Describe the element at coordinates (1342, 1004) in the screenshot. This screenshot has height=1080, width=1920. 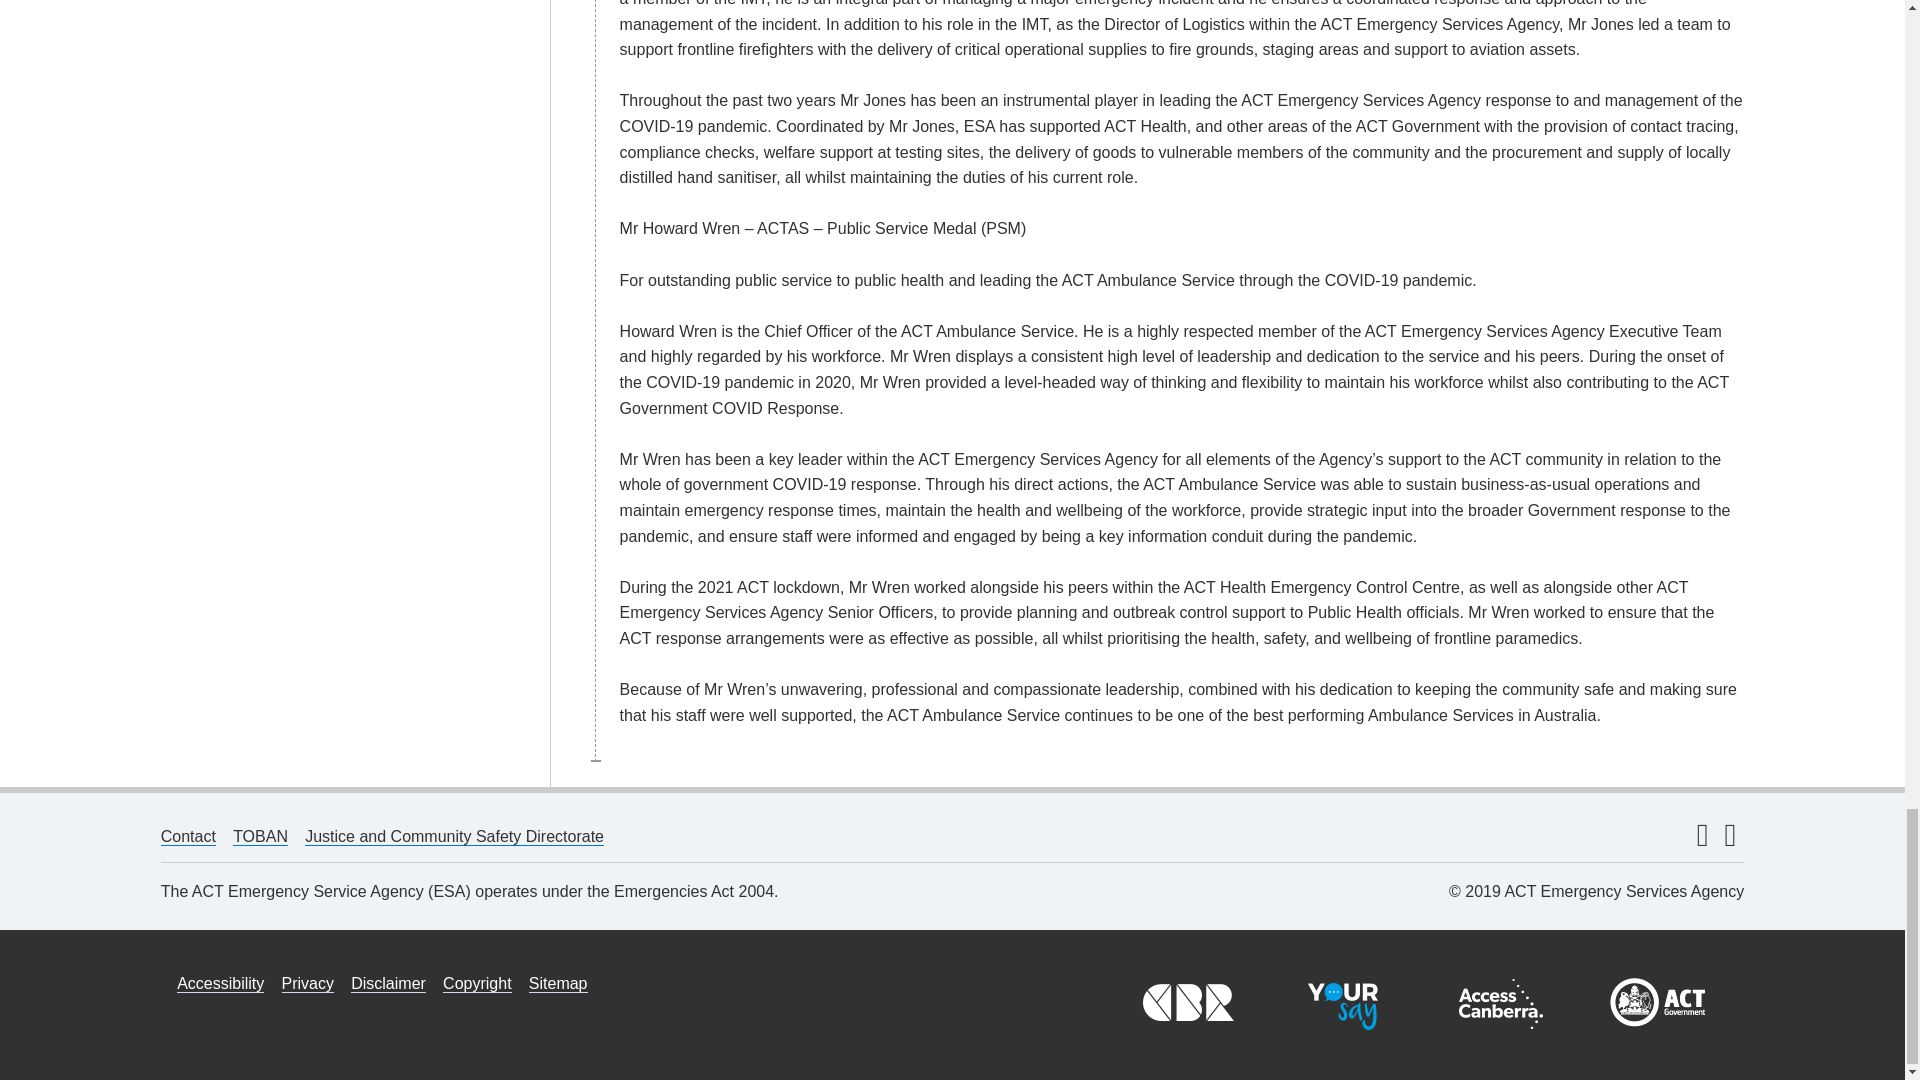
I see `Your Say` at that location.